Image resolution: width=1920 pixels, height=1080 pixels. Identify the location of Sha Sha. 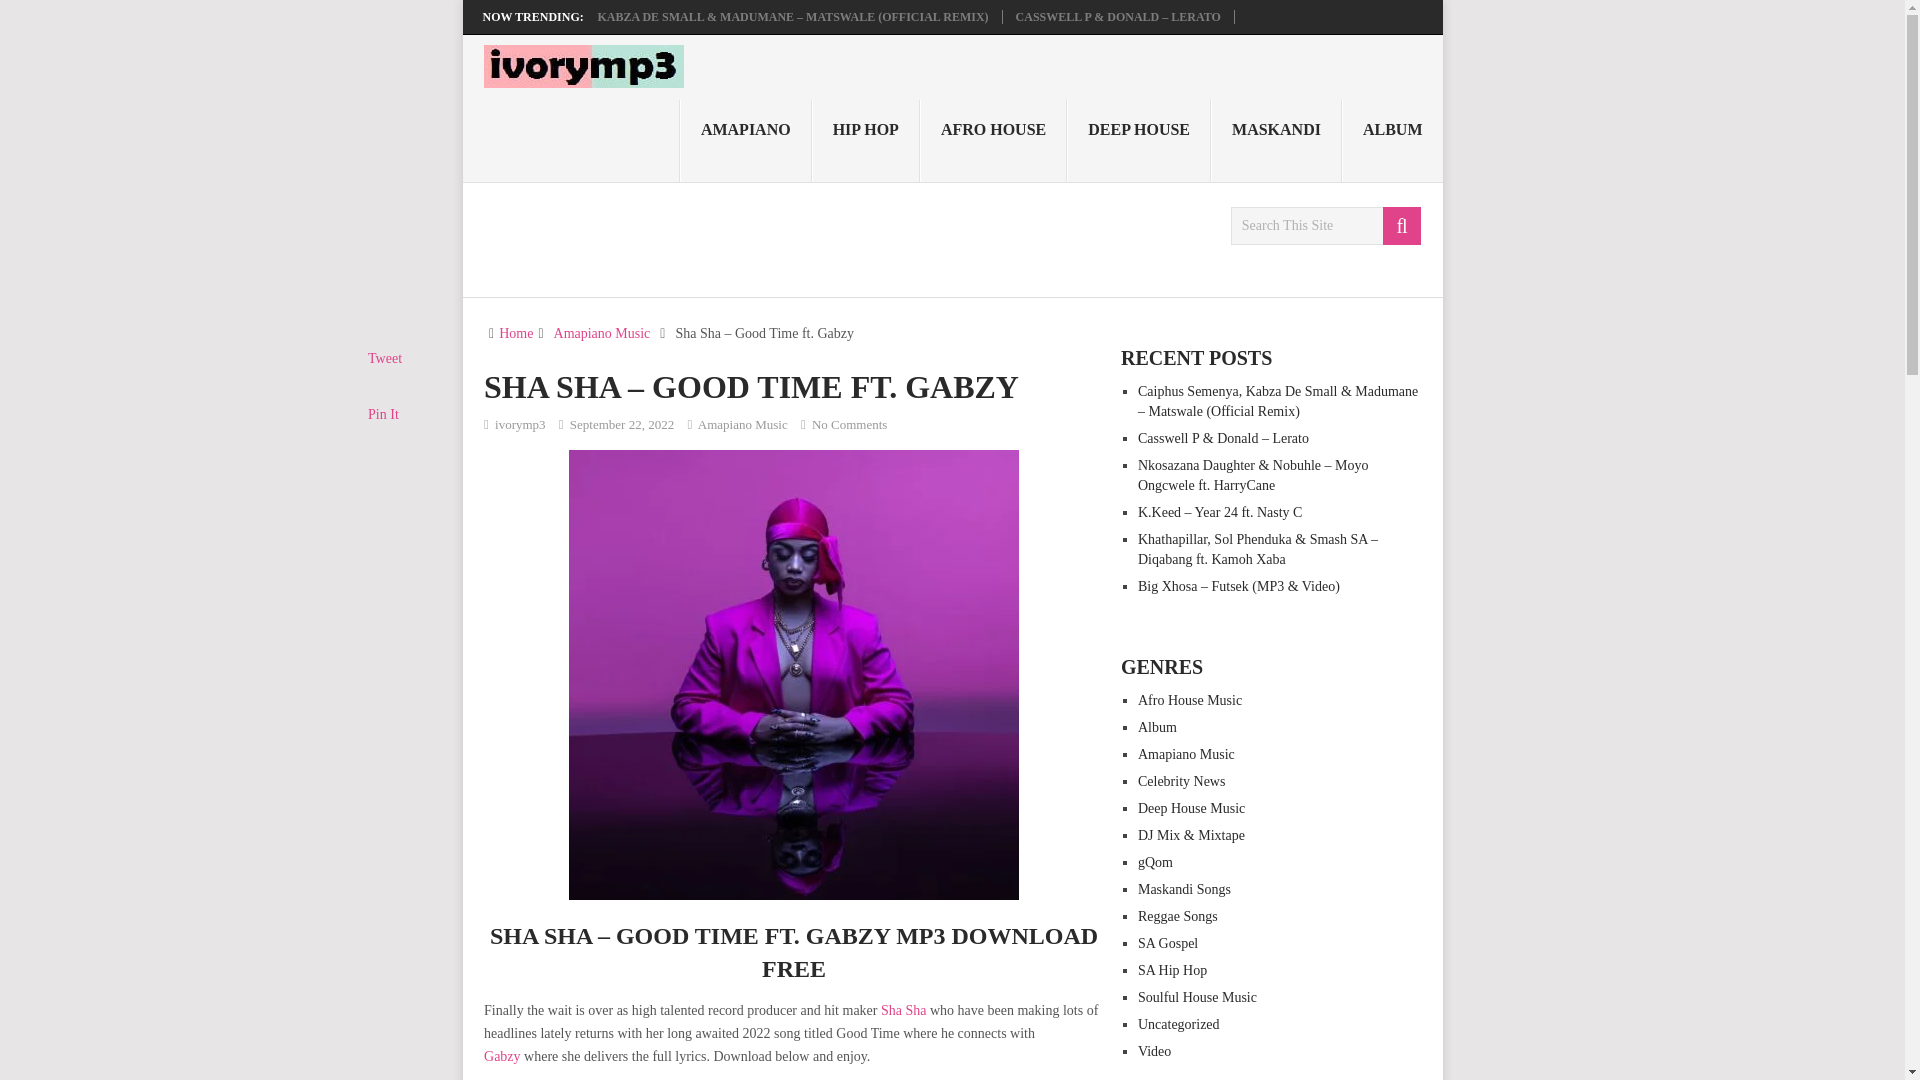
(904, 1010).